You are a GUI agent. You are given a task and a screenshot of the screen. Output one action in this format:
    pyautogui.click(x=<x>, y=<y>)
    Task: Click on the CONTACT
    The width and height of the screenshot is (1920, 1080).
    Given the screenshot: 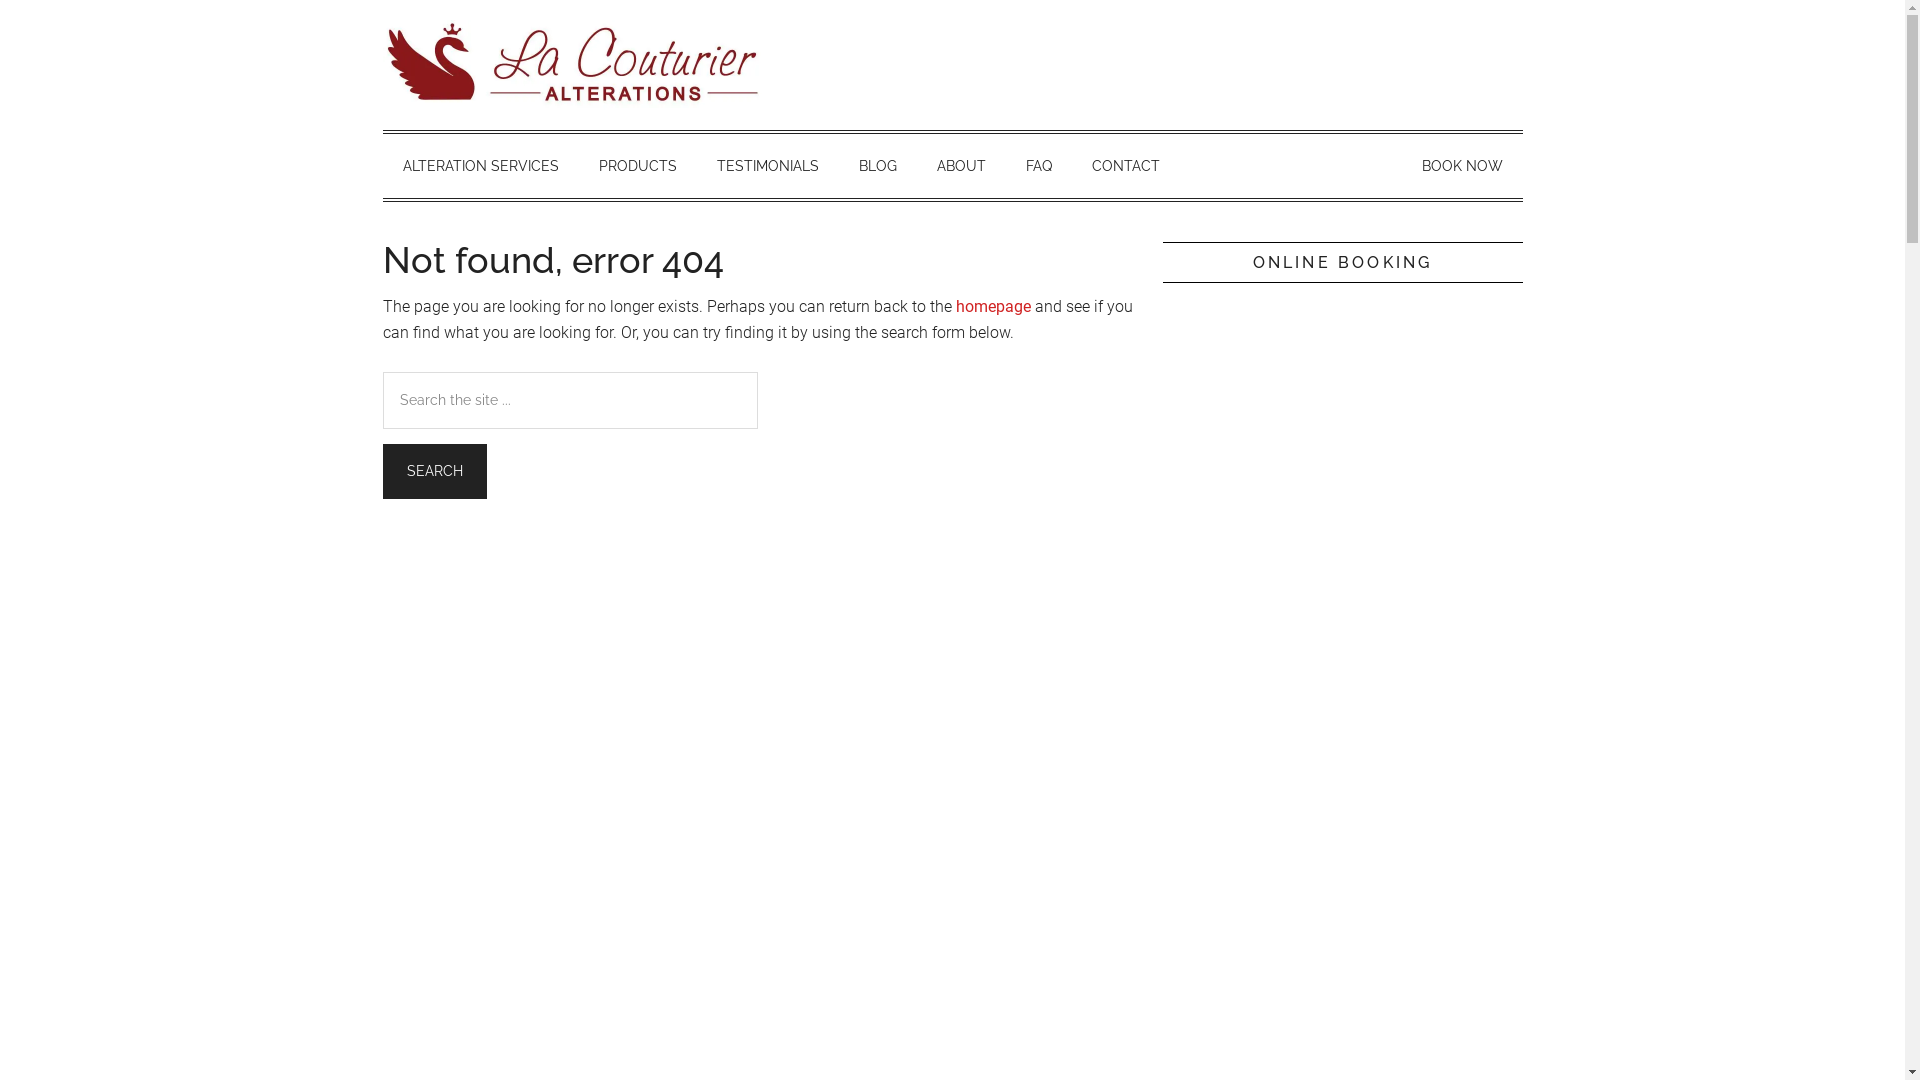 What is the action you would take?
    pyautogui.click(x=1126, y=166)
    